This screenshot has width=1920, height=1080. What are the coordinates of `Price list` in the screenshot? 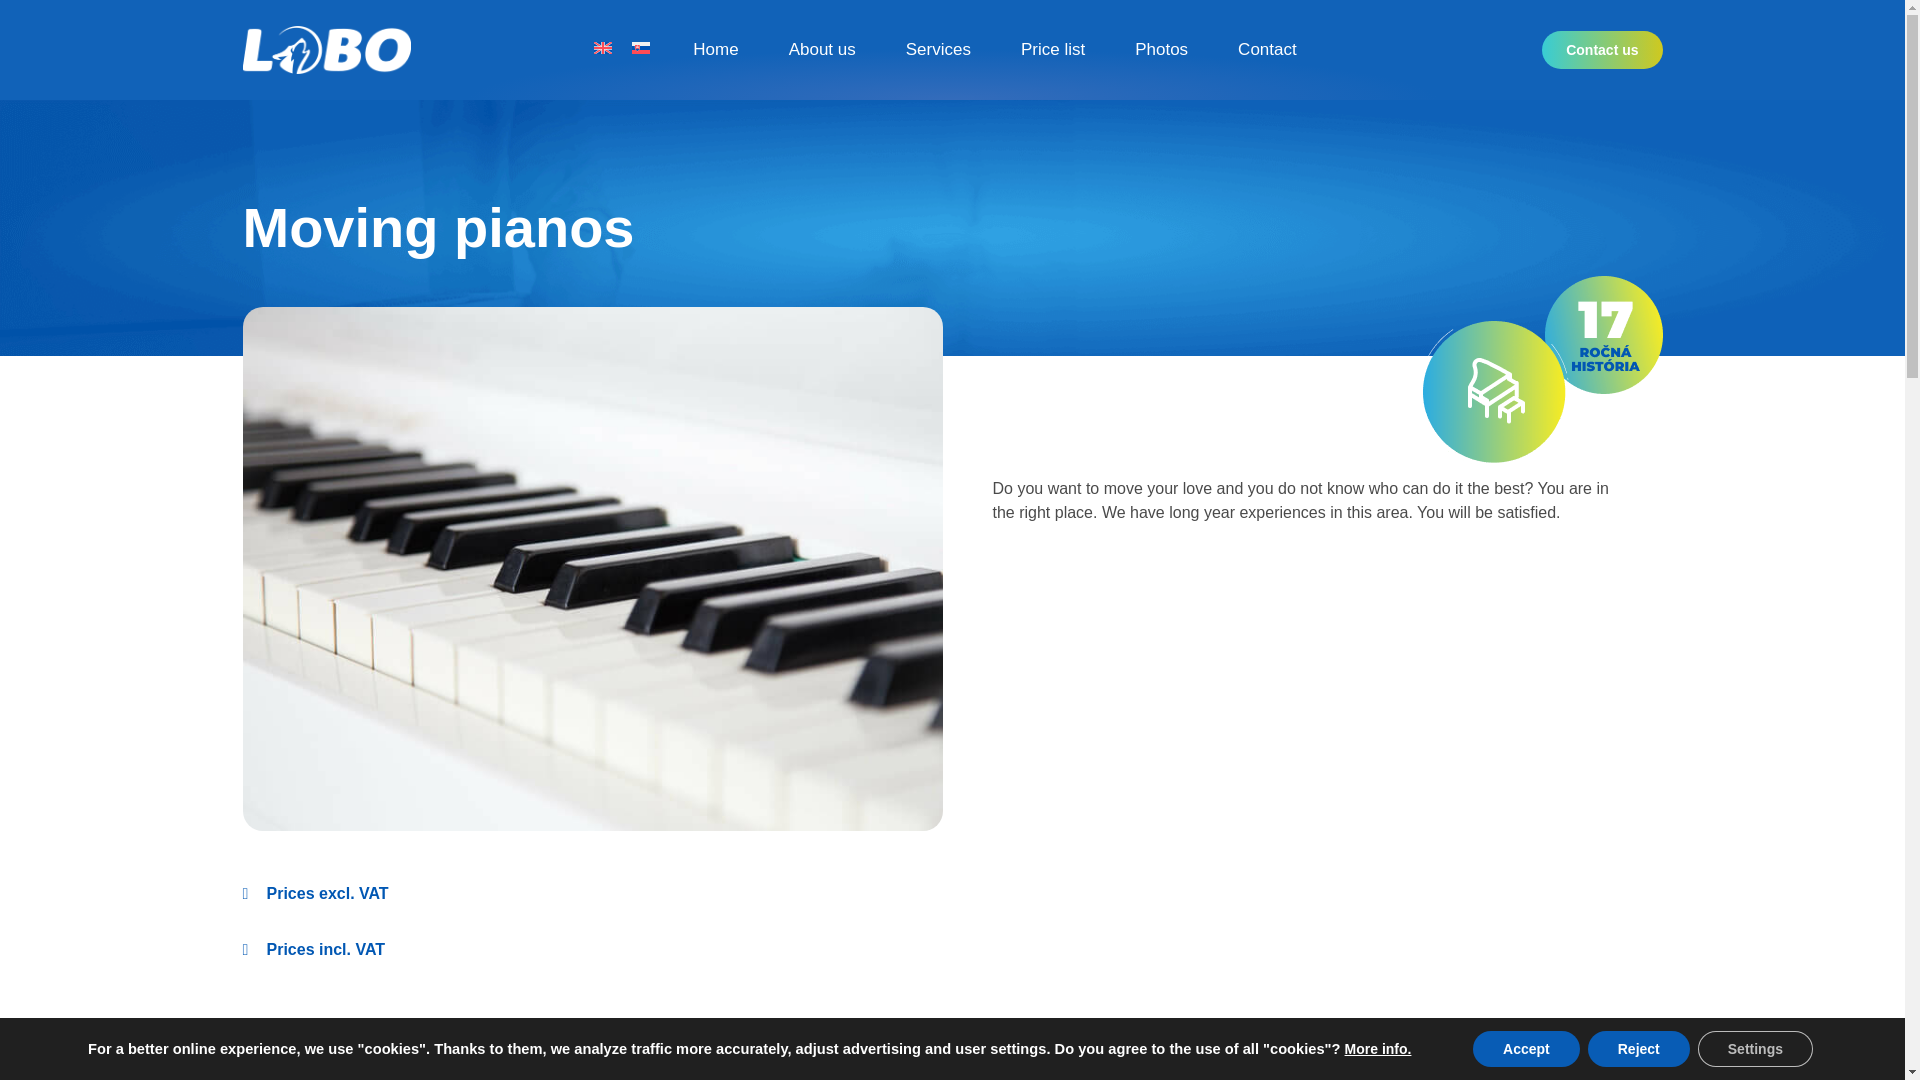 It's located at (1052, 50).